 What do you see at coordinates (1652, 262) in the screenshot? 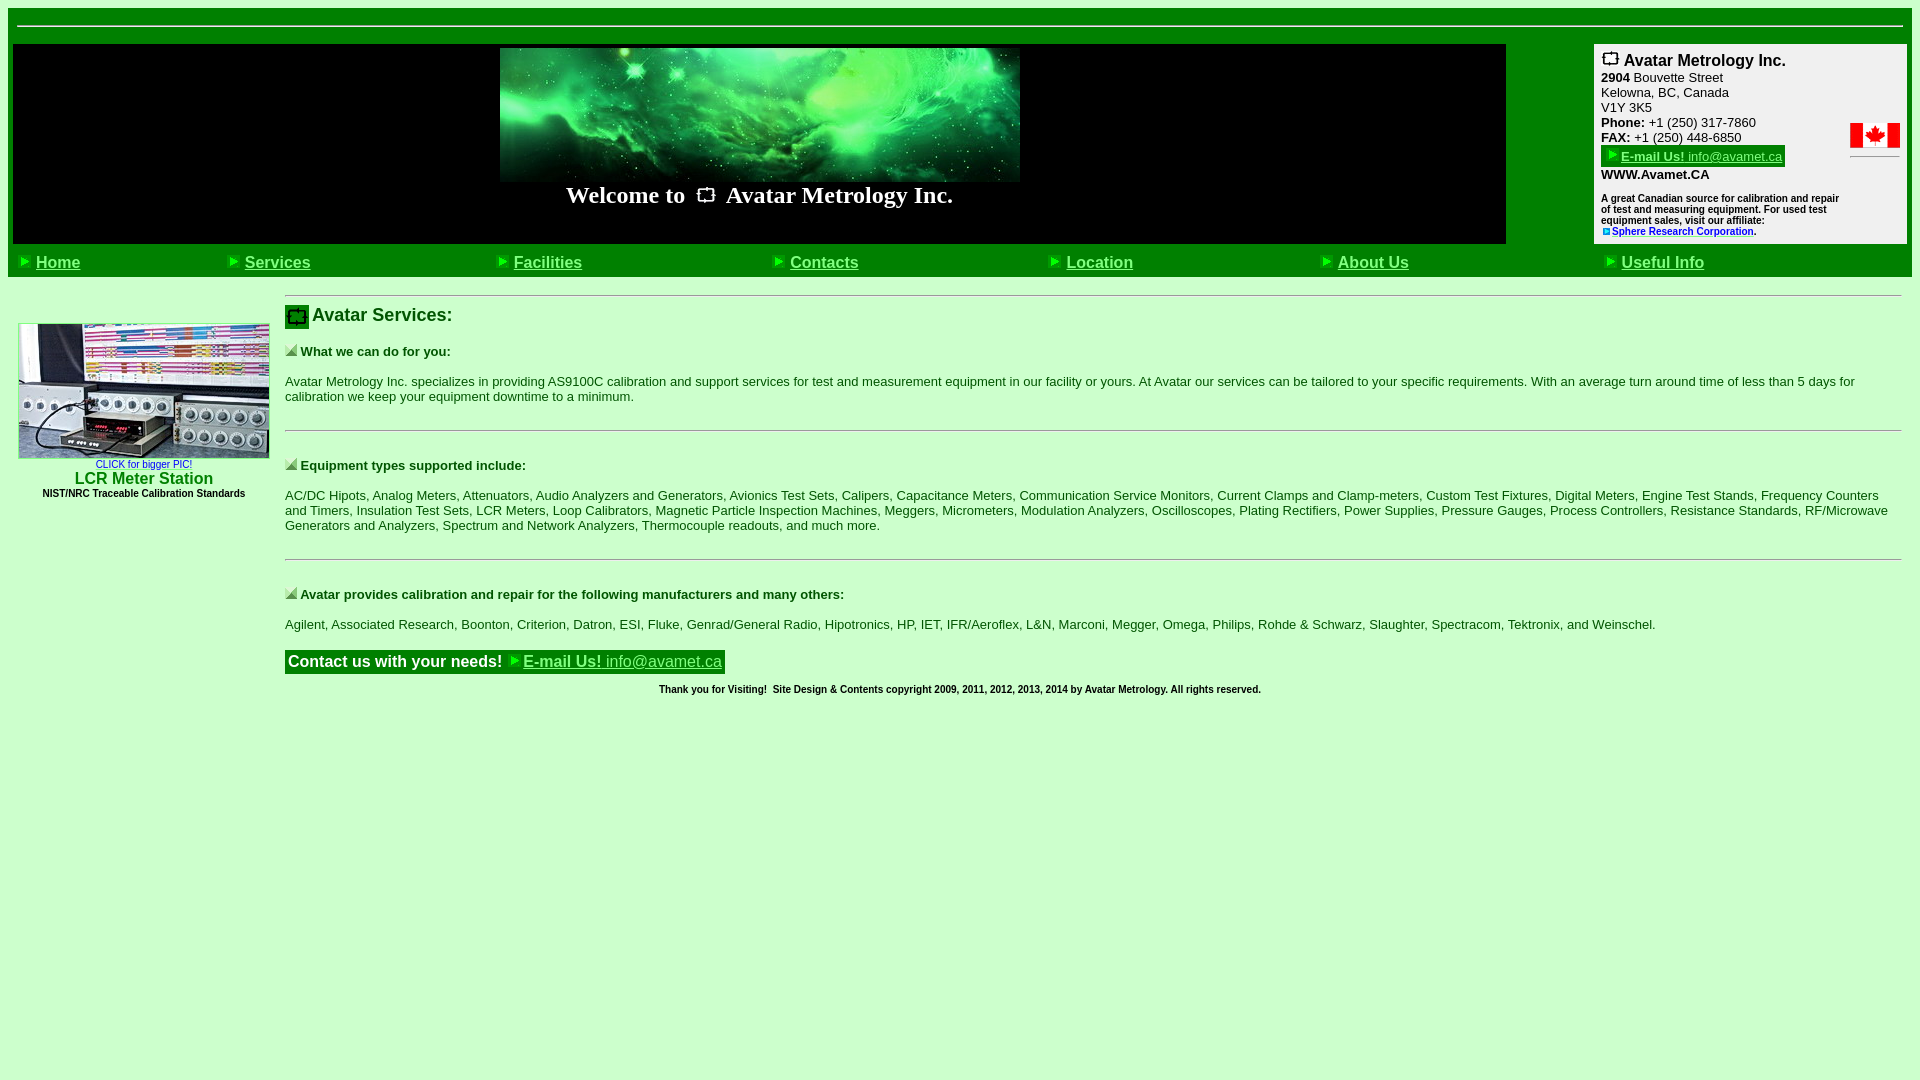
I see `Useful Info` at bounding box center [1652, 262].